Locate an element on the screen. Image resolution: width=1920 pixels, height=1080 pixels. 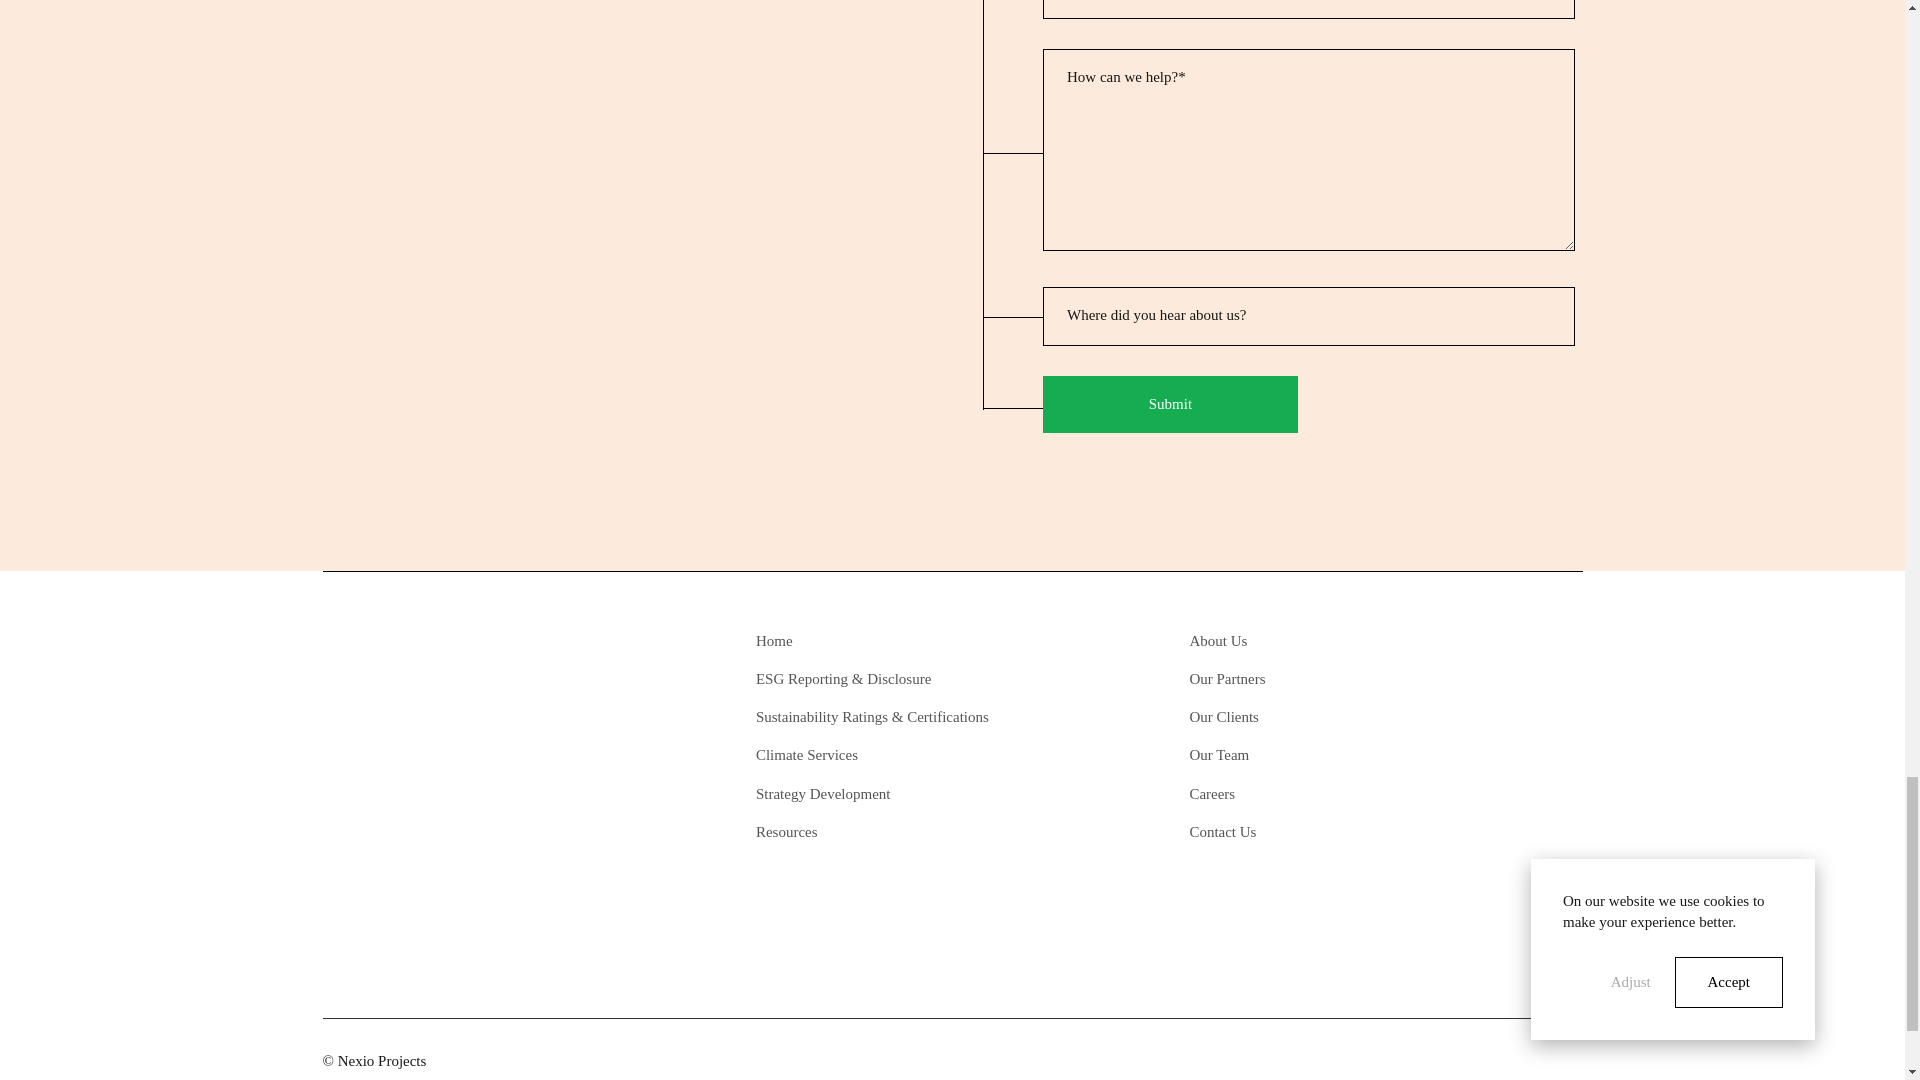
Strategy Development is located at coordinates (886, 794).